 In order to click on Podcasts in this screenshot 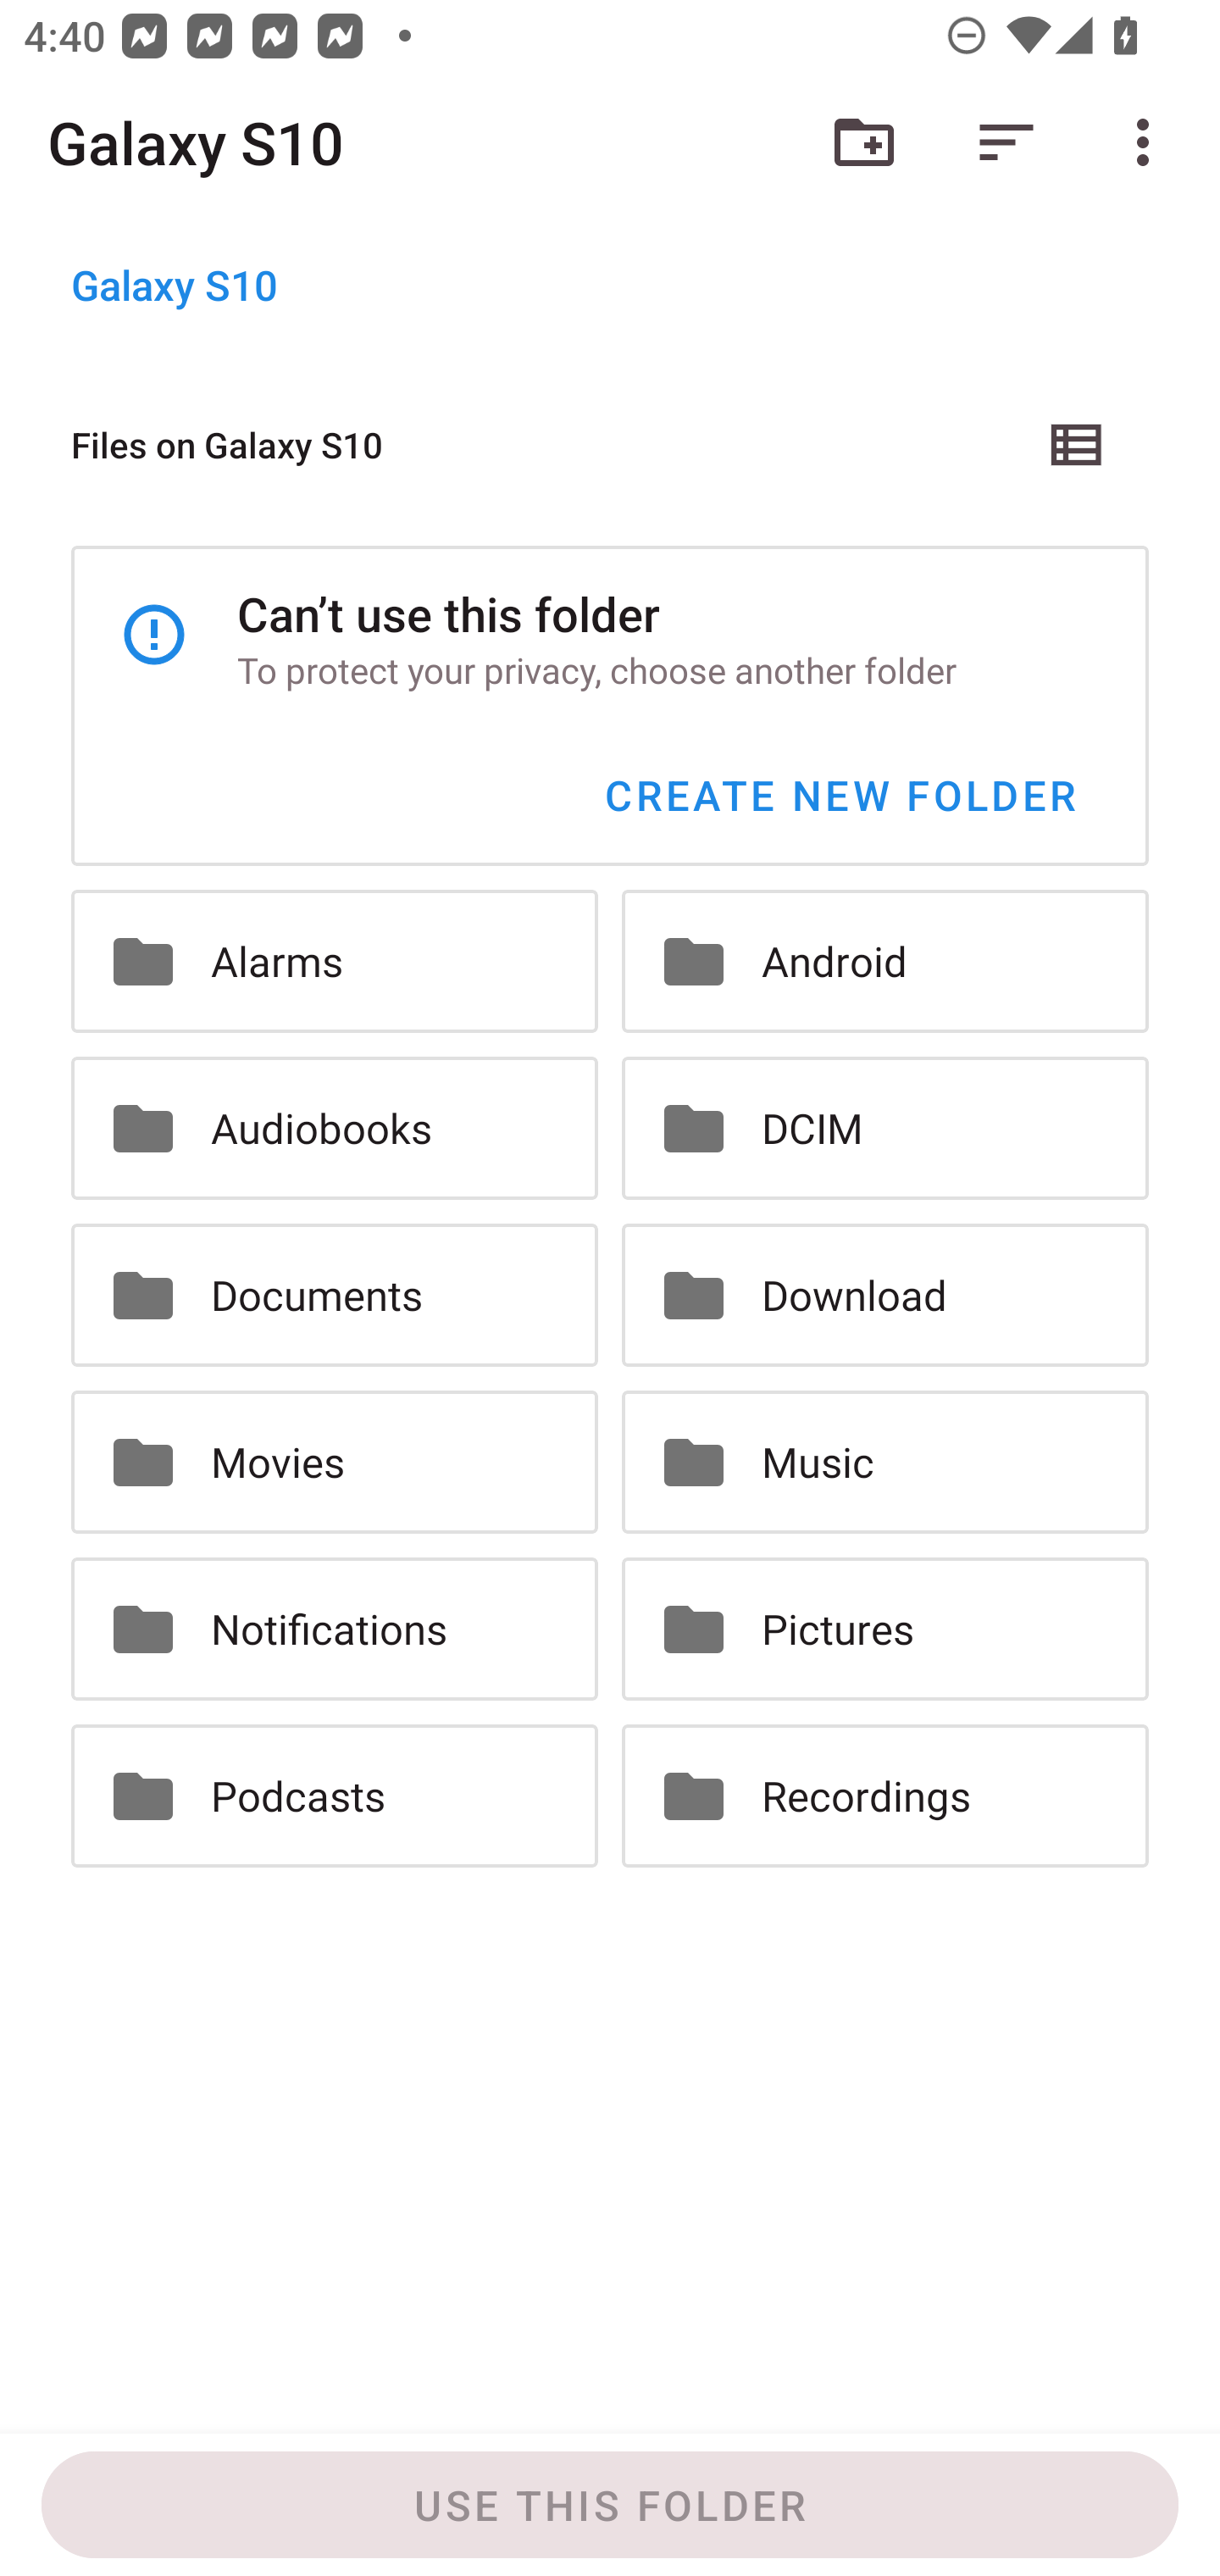, I will do `click(334, 1795)`.